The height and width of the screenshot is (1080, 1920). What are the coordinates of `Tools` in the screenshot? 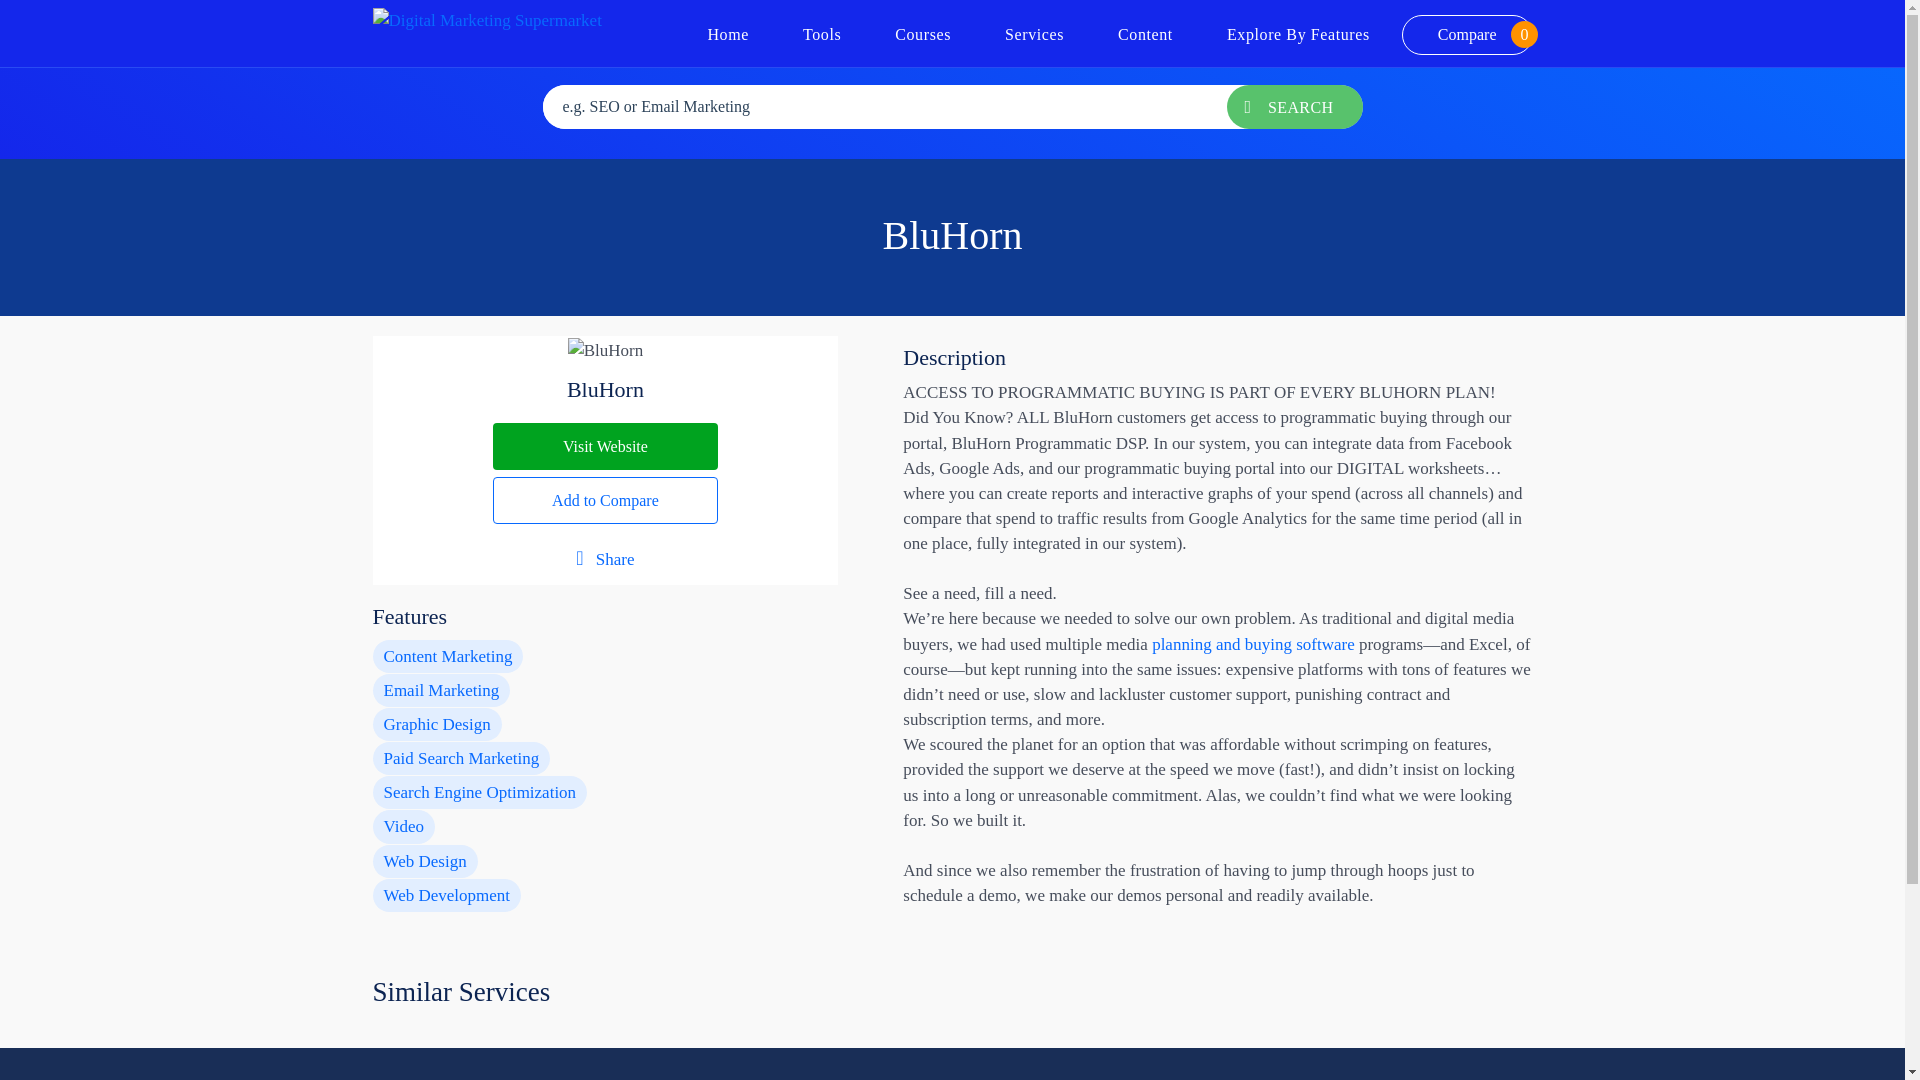 It's located at (404, 826).